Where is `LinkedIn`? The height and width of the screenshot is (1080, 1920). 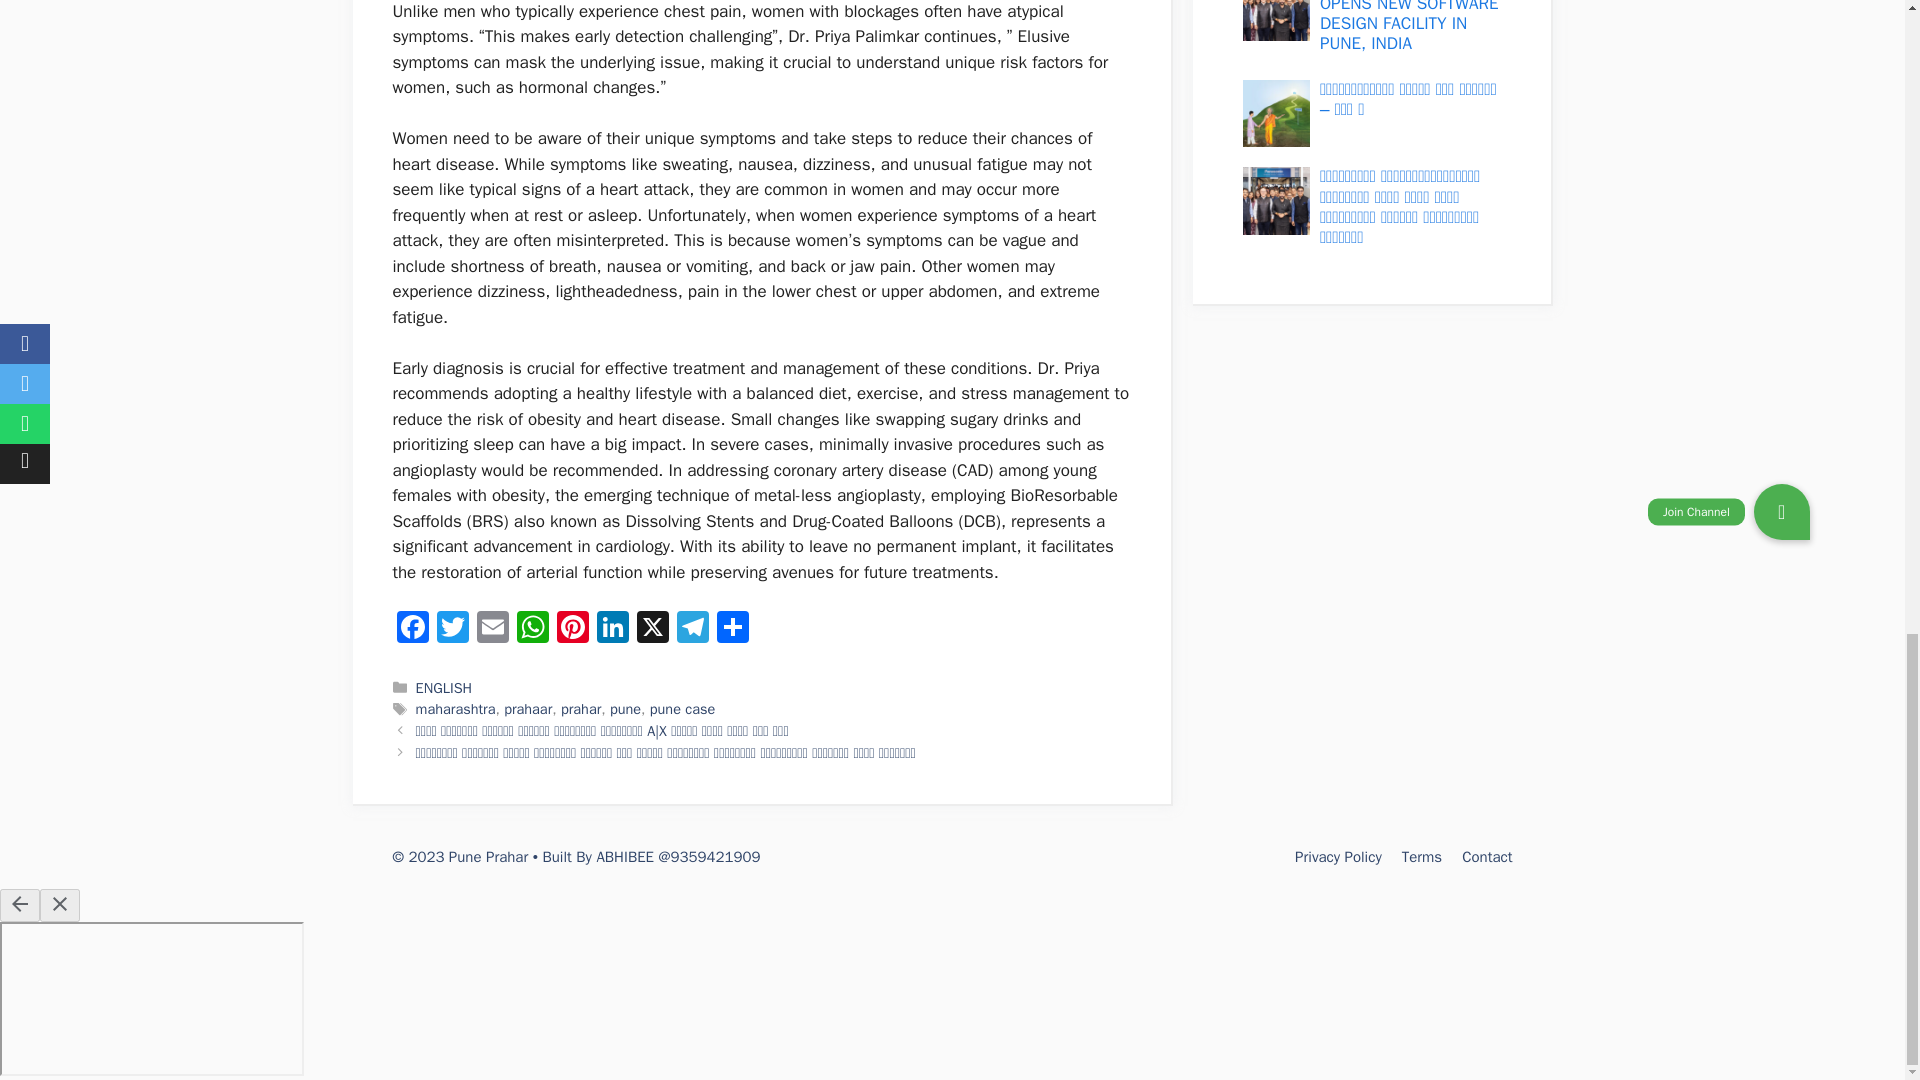 LinkedIn is located at coordinates (611, 630).